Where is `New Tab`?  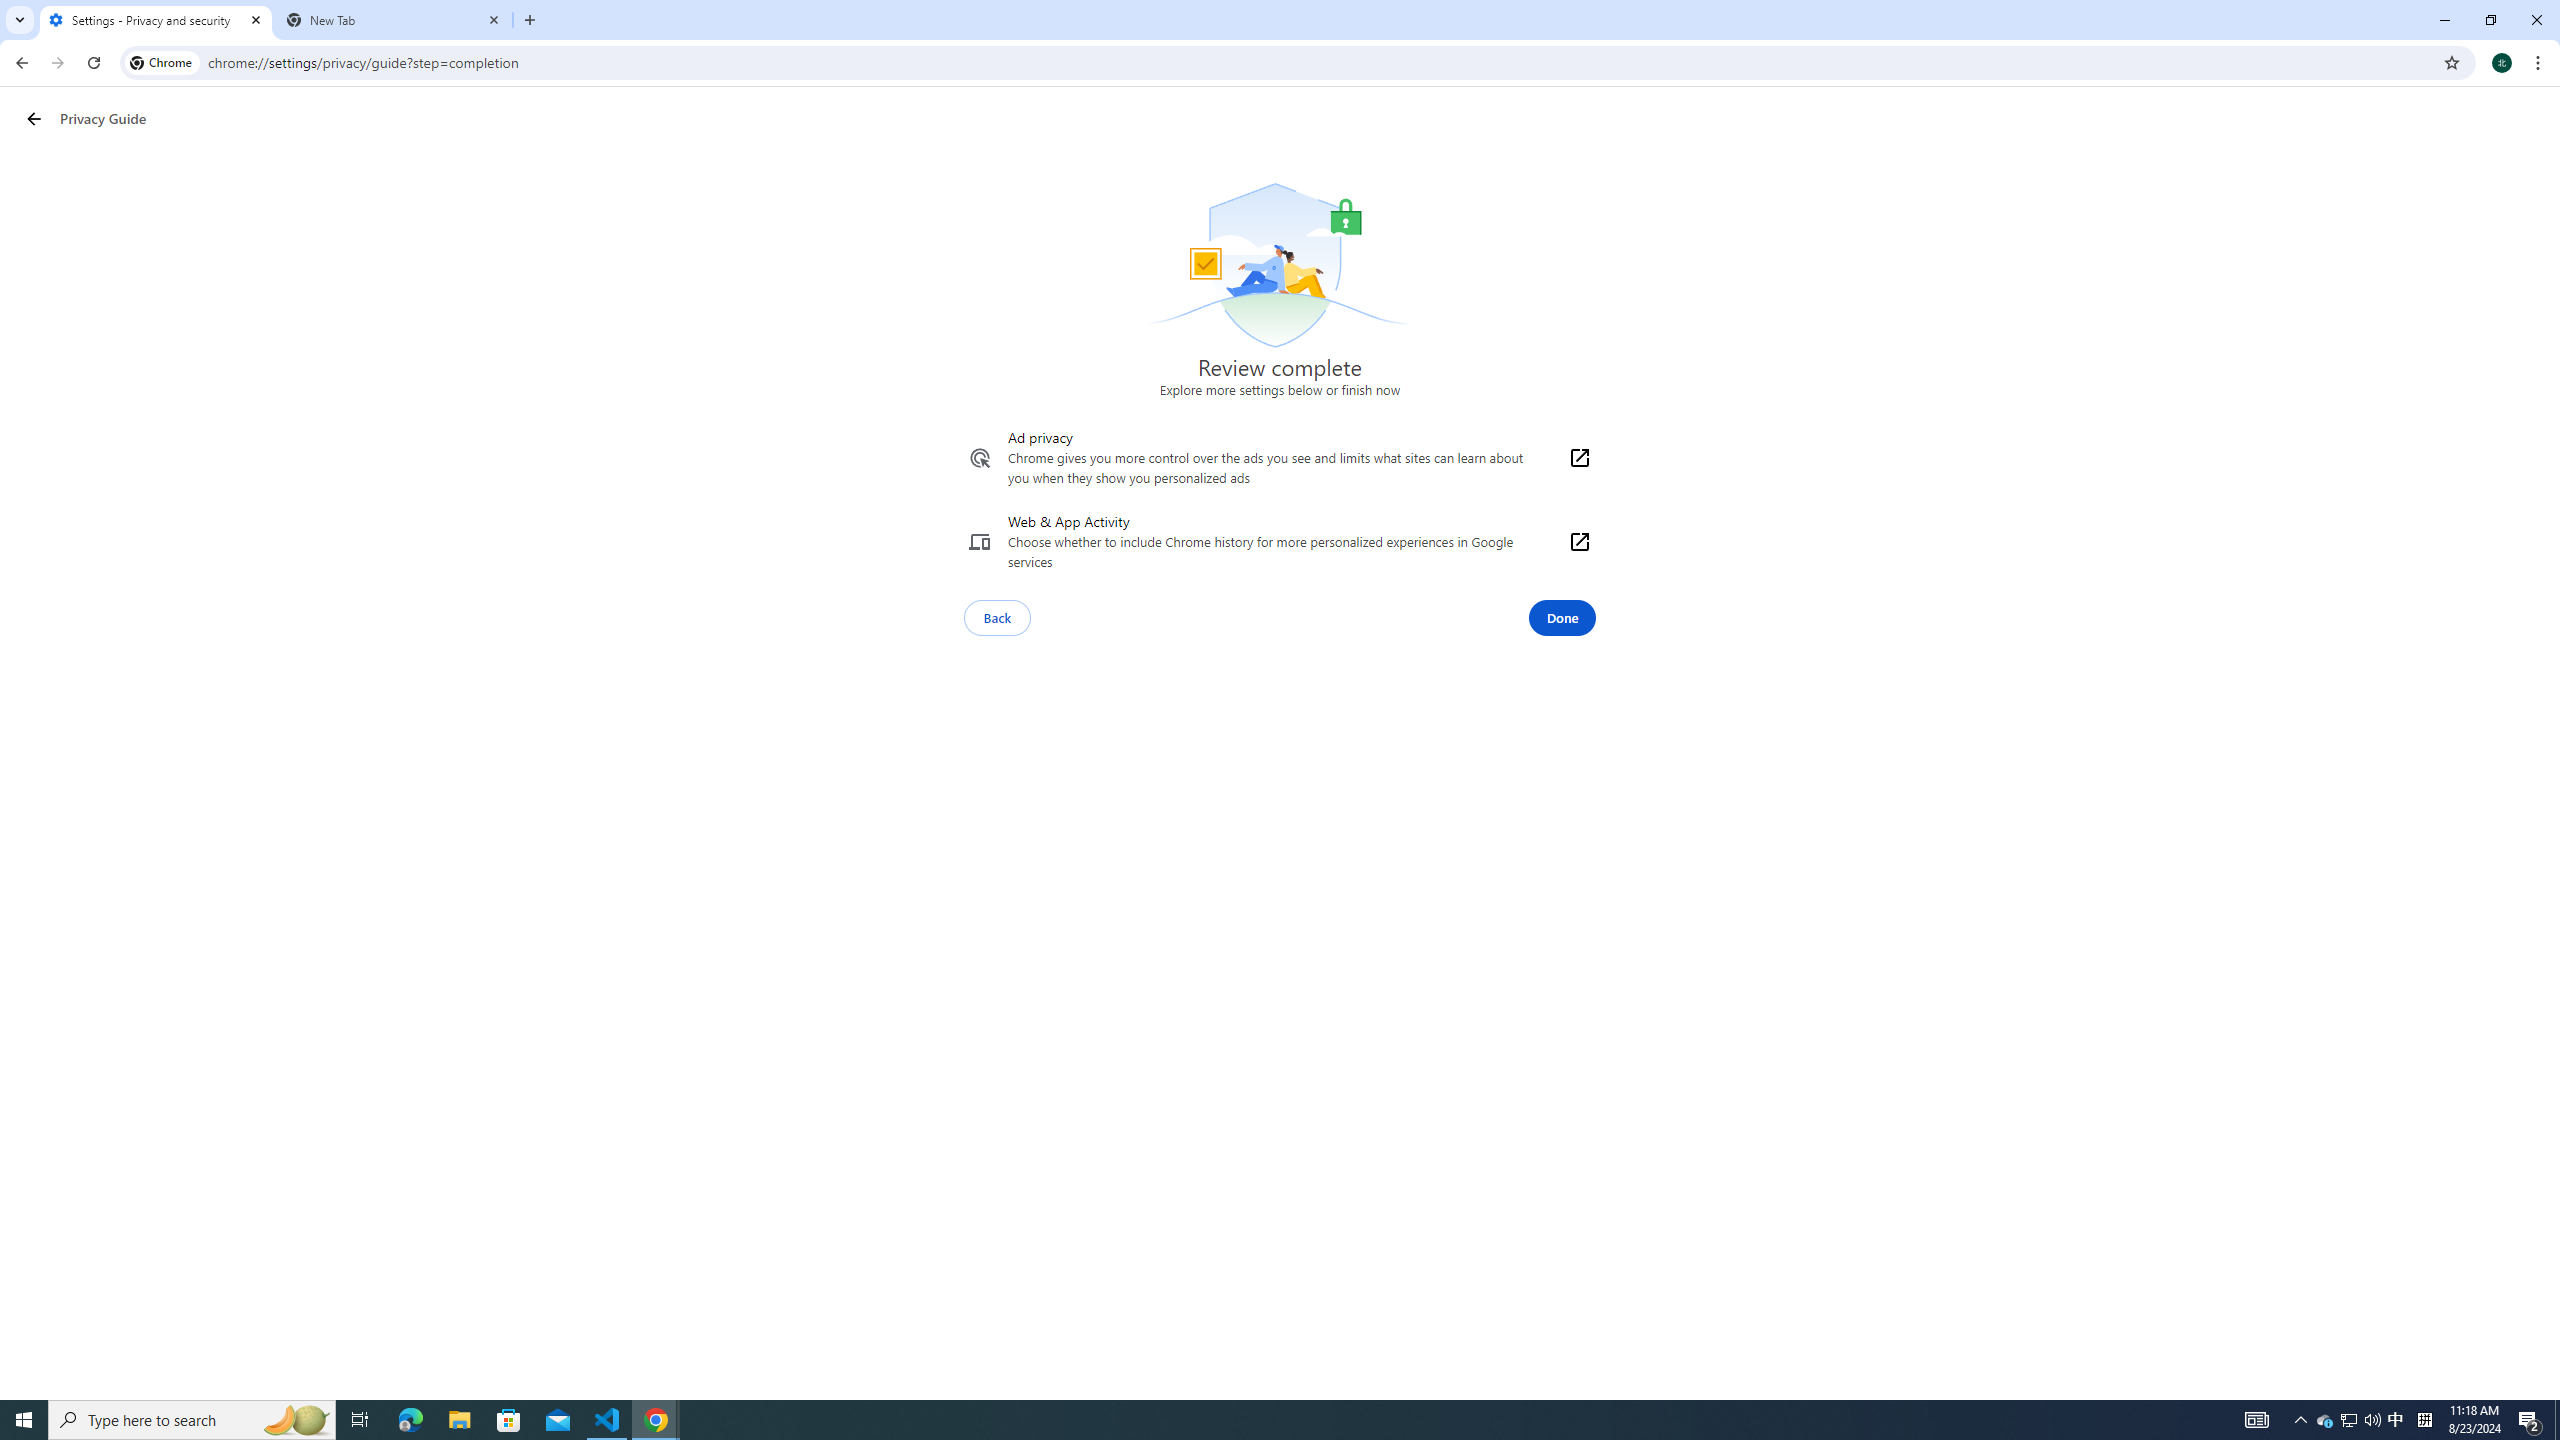
New Tab is located at coordinates (530, 20).